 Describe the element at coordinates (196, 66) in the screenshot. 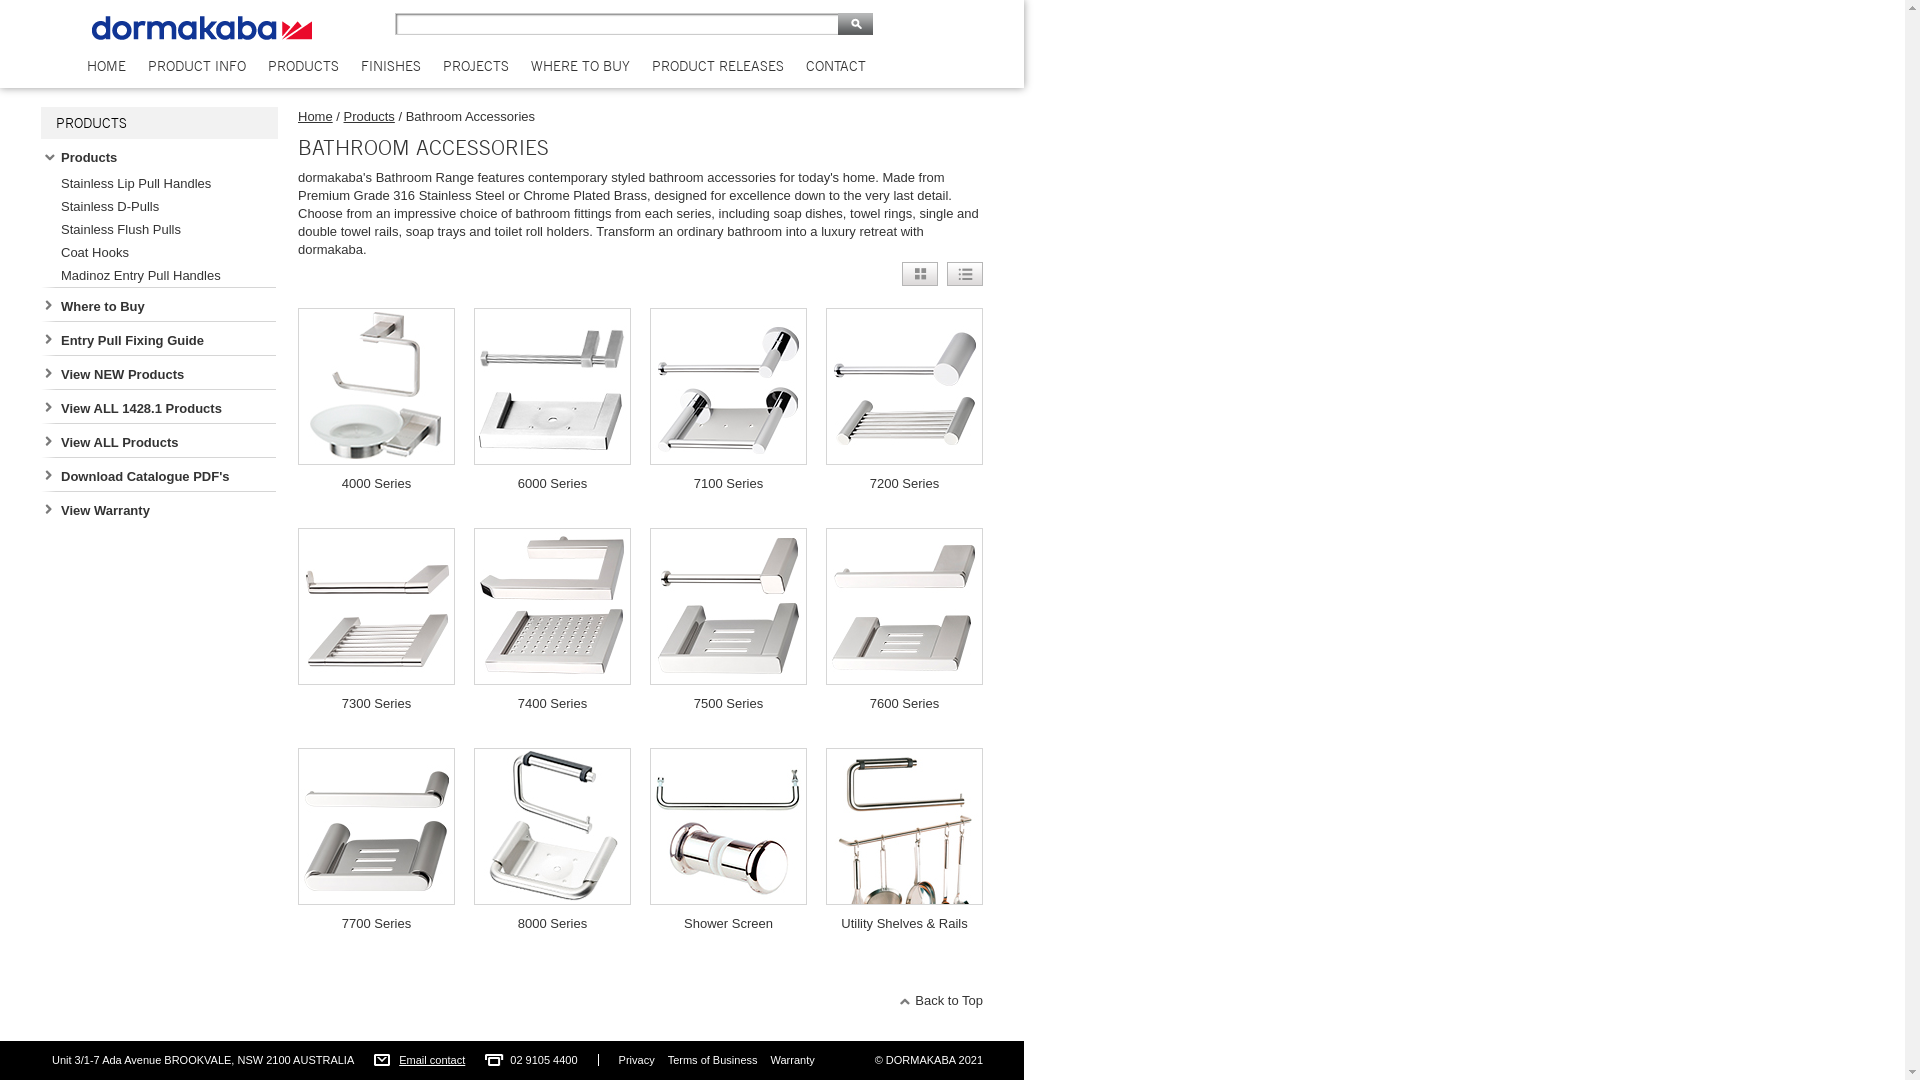

I see `PRODUCT INFO` at that location.